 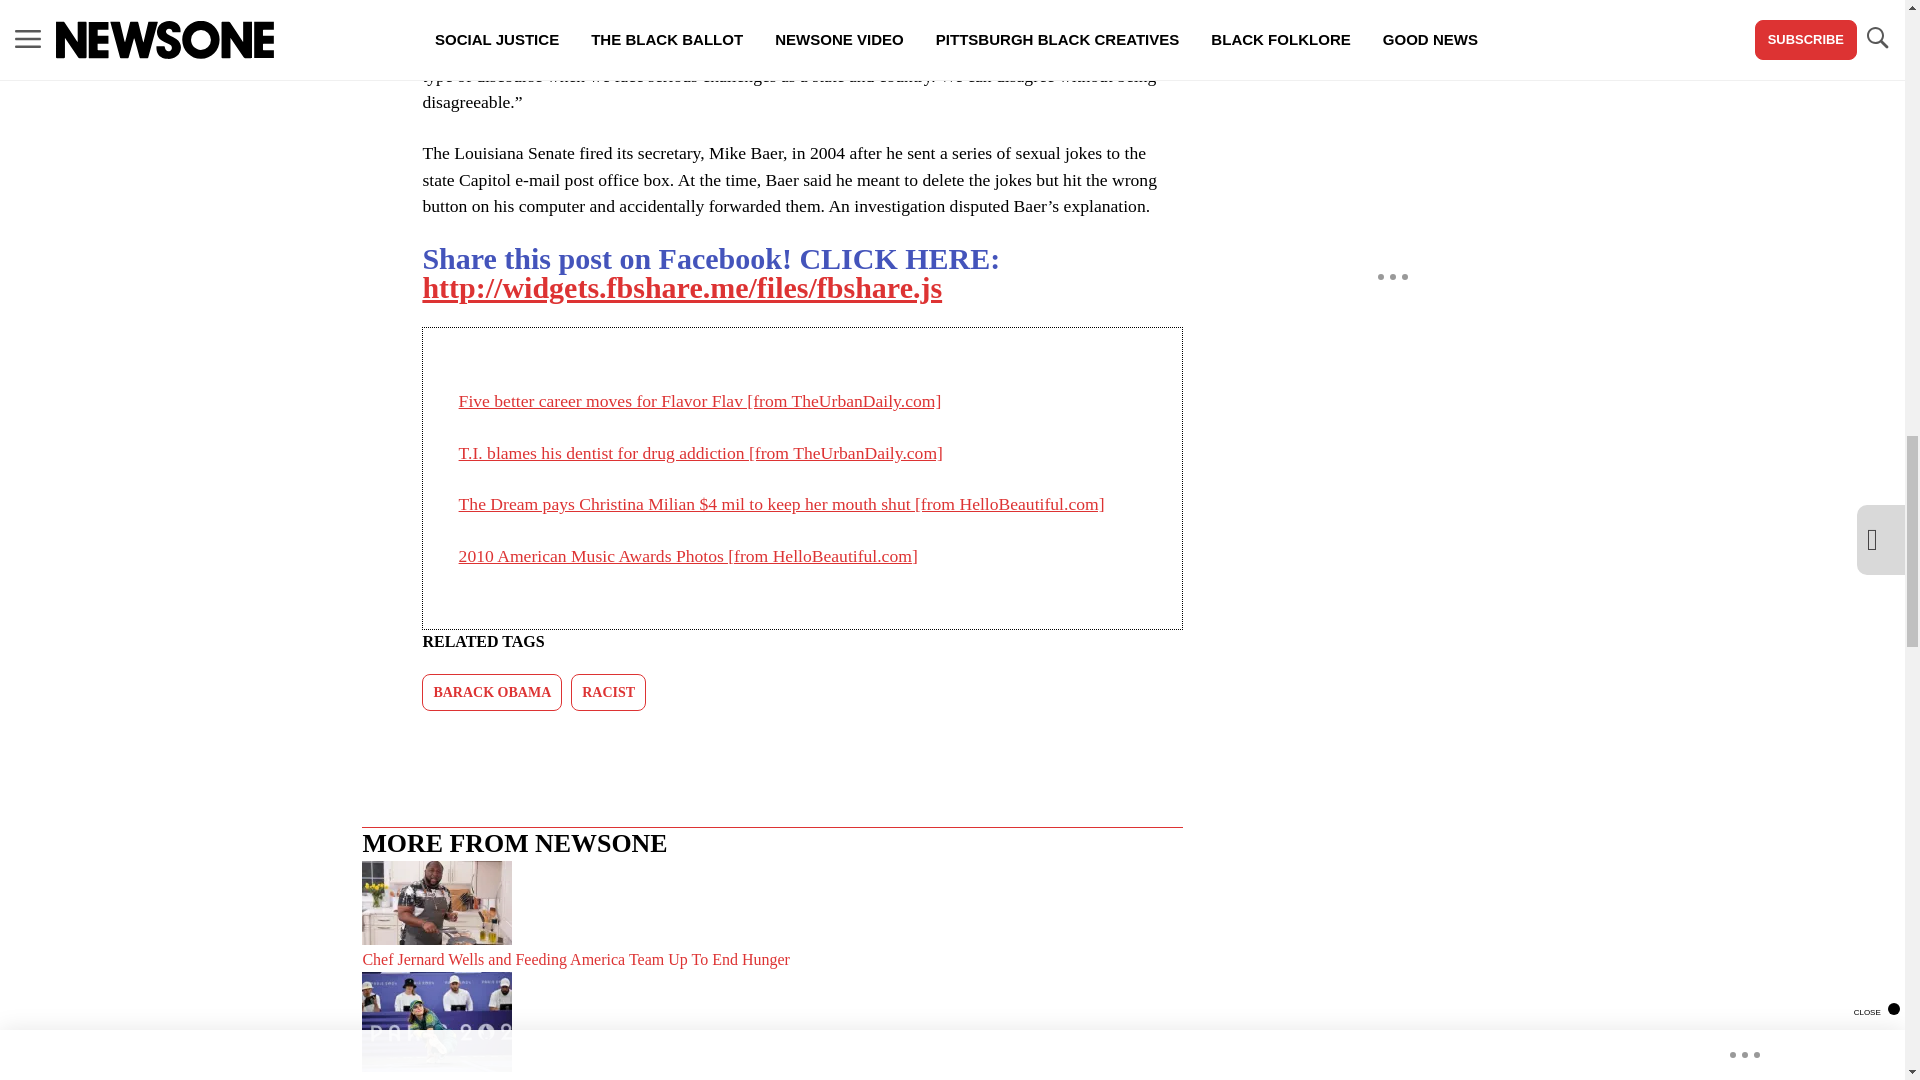 I want to click on Chef Jernard Wells and Feeding America Team Up To End Hunger, so click(x=772, y=916).